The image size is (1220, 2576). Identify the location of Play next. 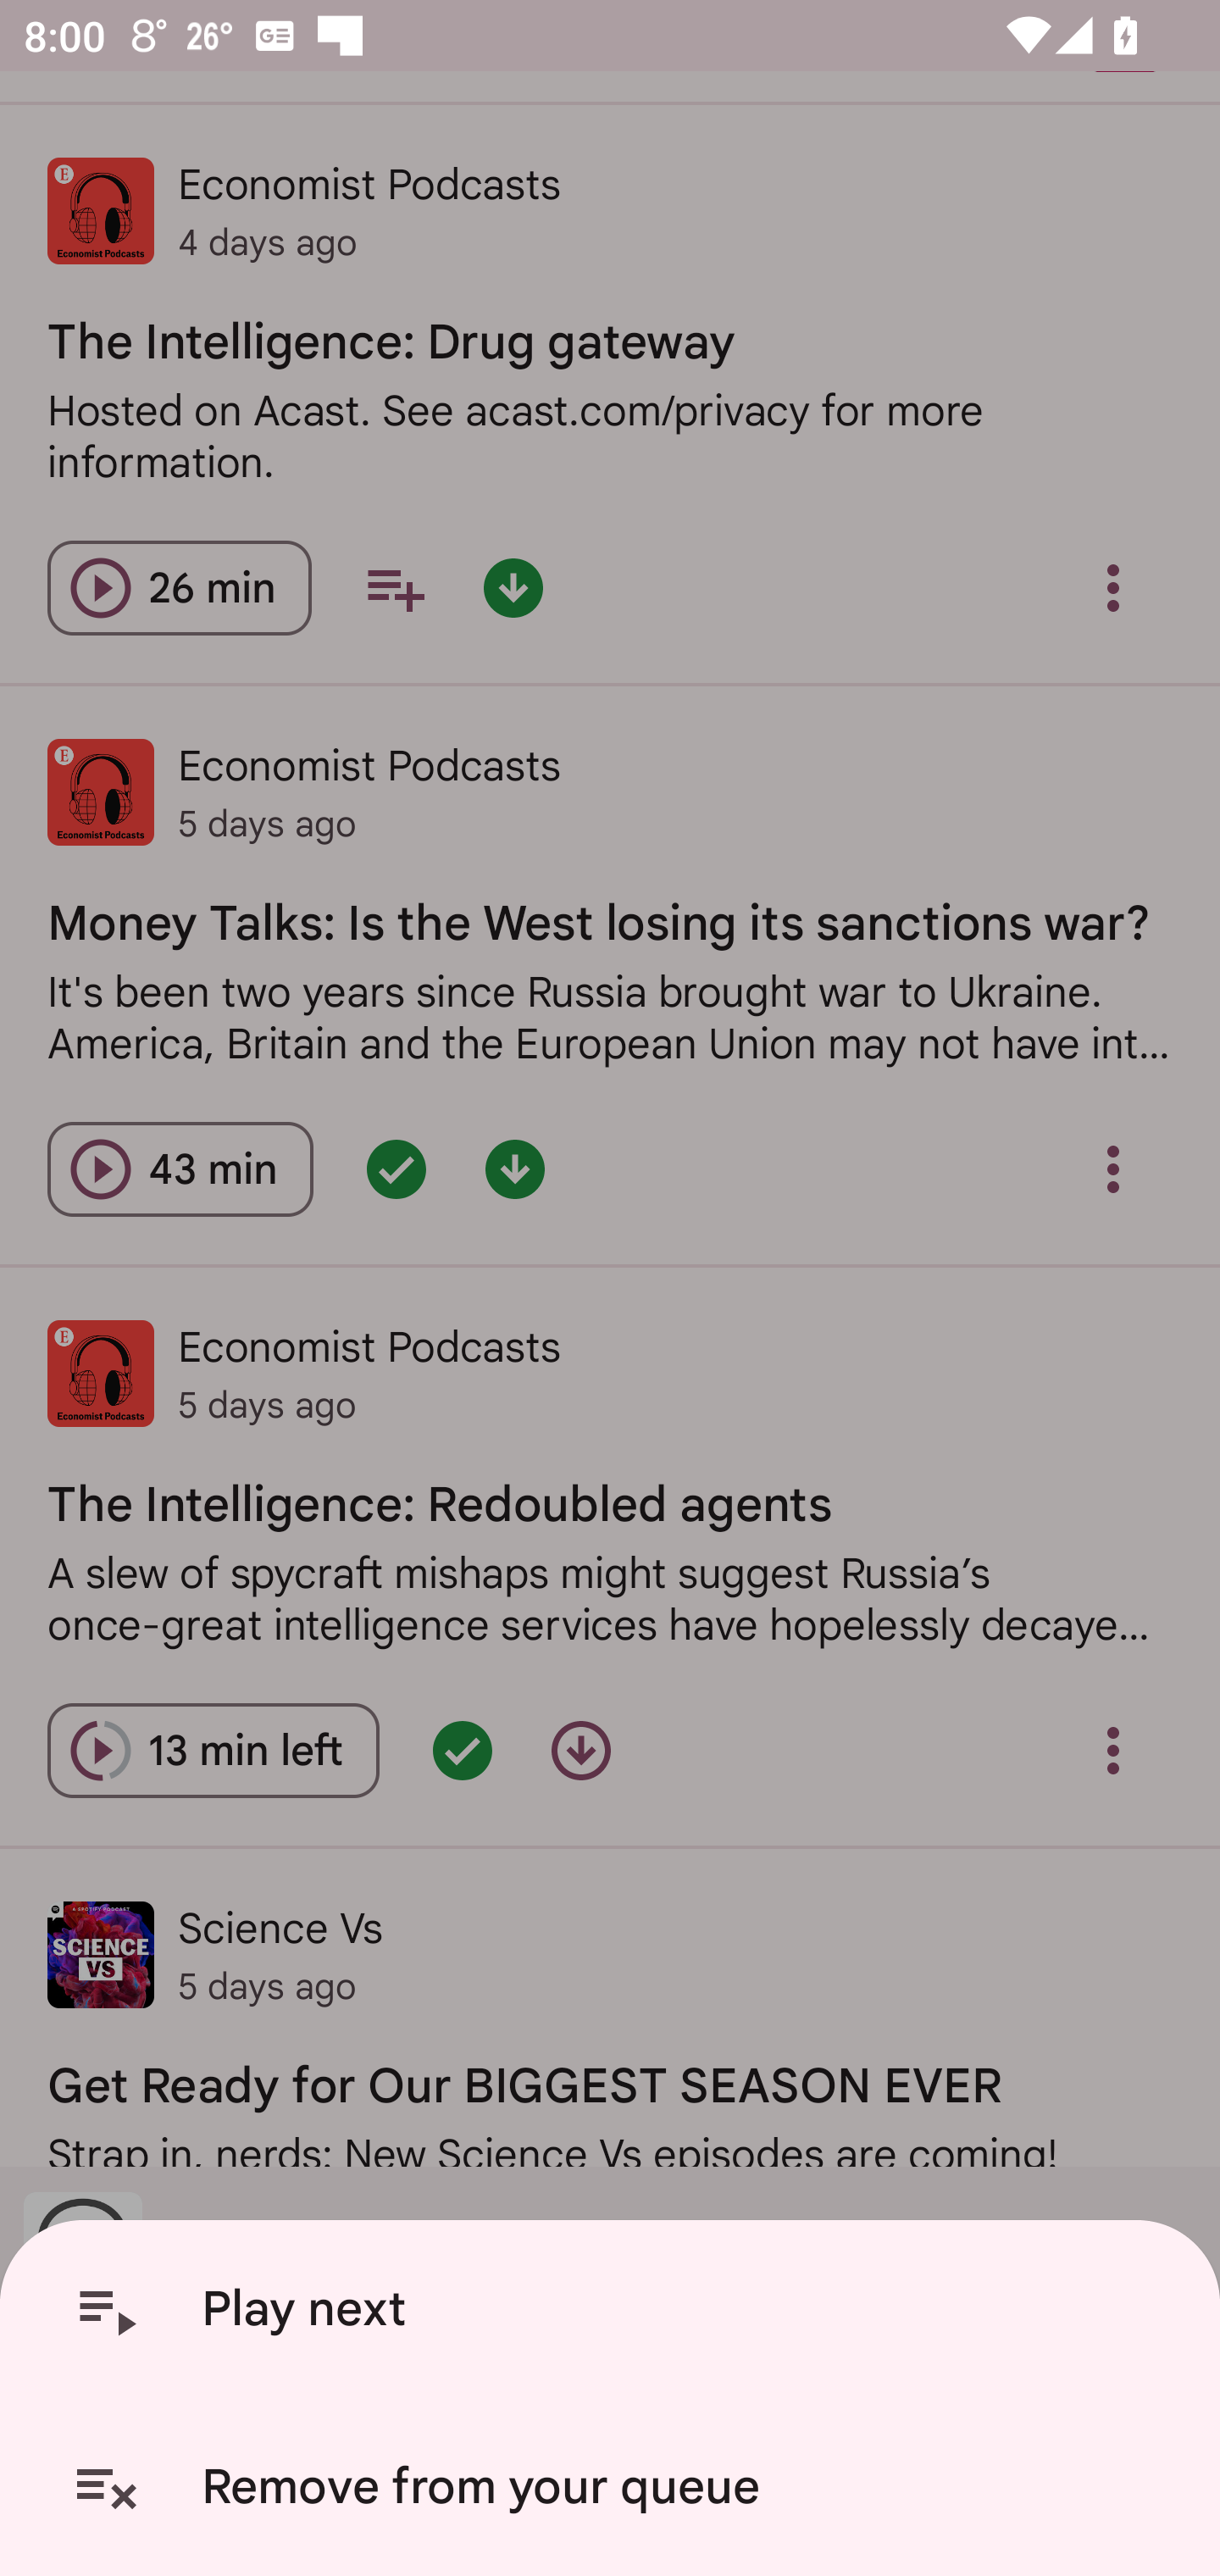
(616, 2309).